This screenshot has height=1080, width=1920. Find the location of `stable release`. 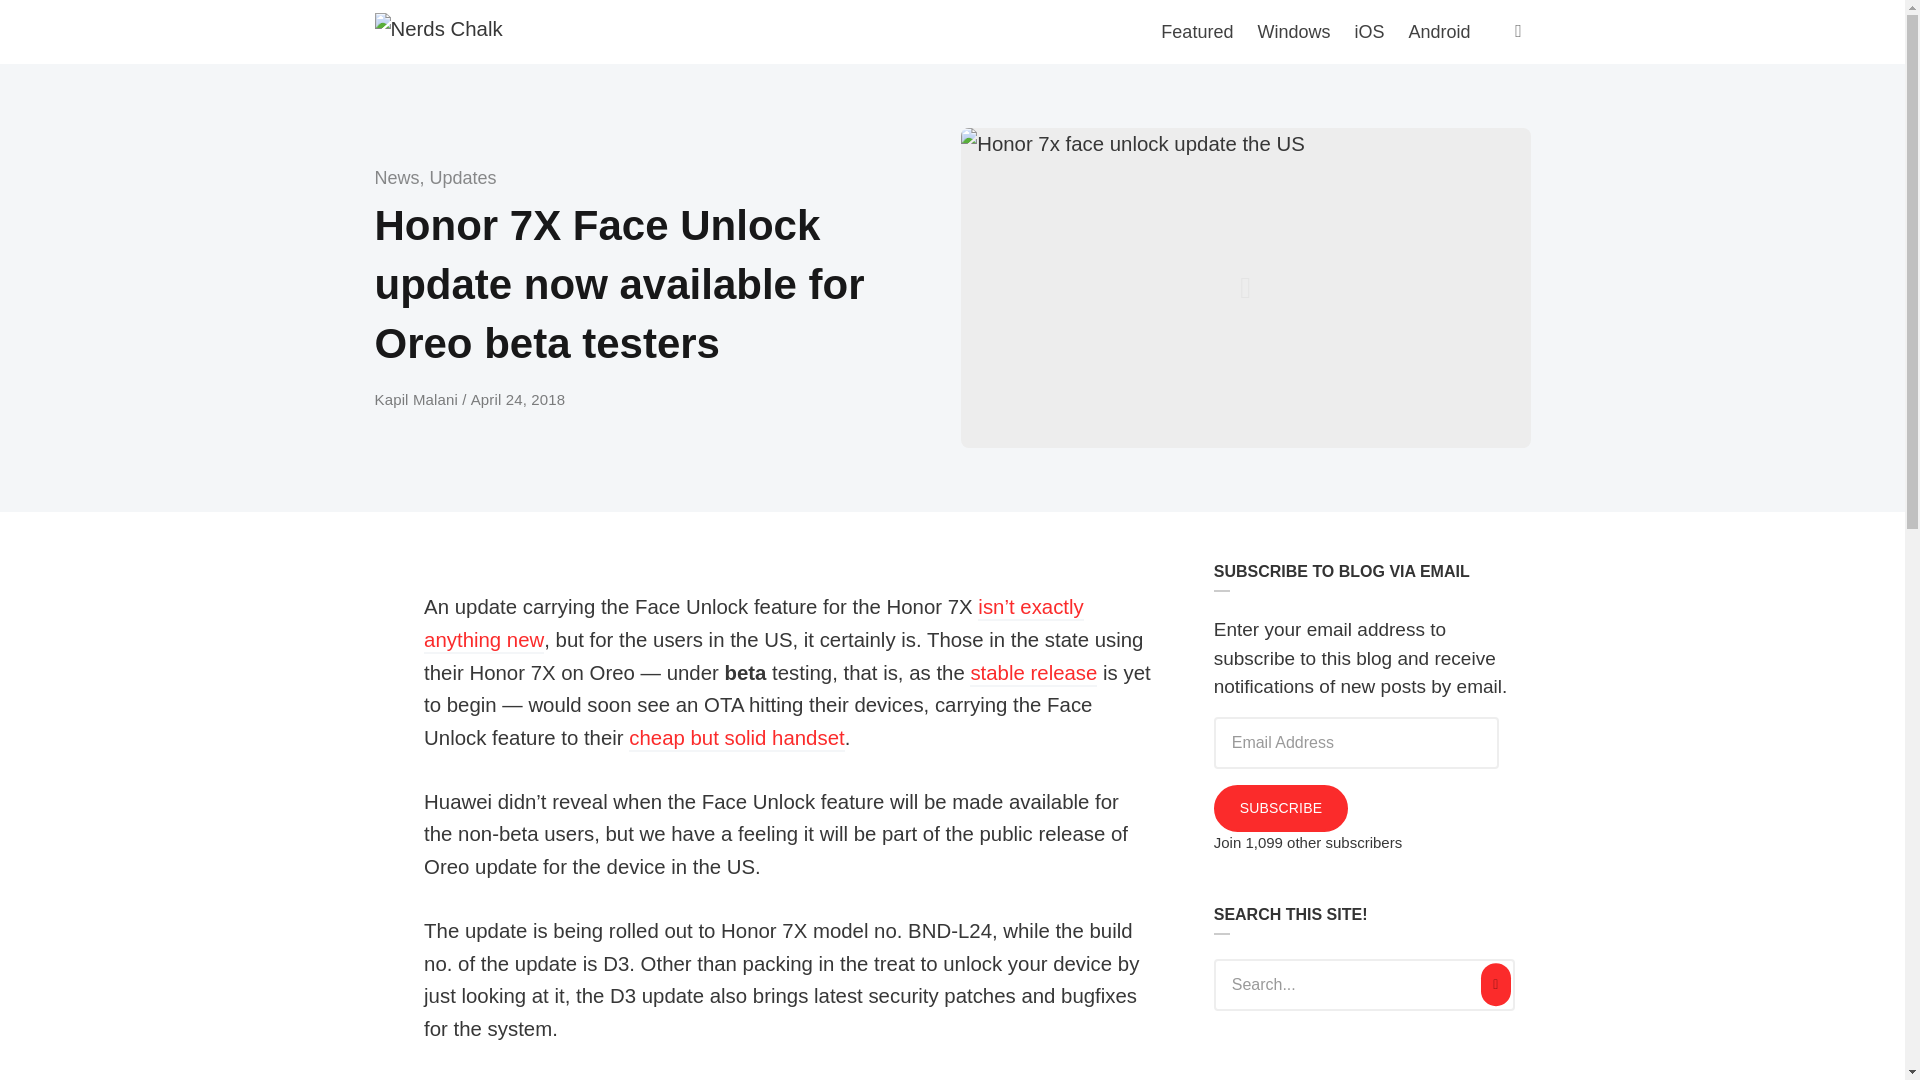

stable release is located at coordinates (1032, 674).